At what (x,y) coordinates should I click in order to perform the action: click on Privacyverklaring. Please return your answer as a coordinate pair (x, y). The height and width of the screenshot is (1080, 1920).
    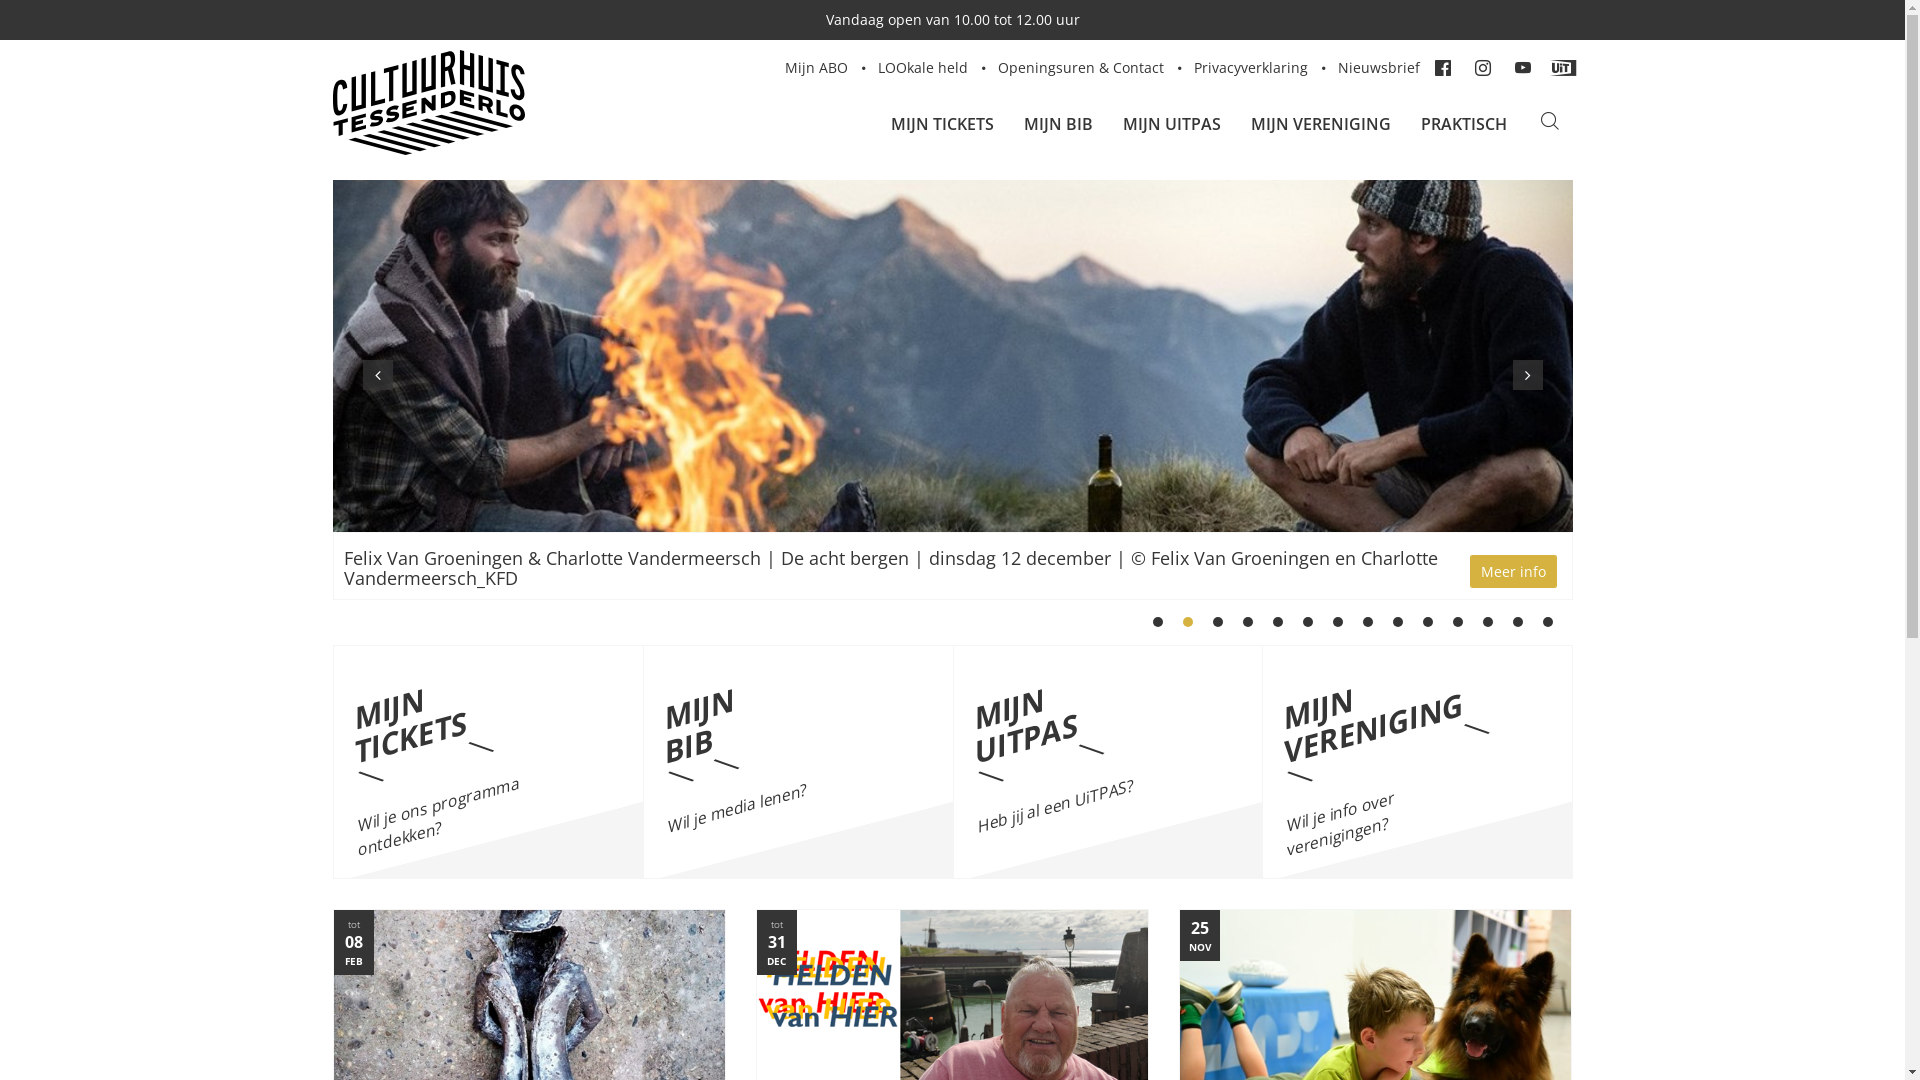
    Looking at the image, I should click on (1251, 68).